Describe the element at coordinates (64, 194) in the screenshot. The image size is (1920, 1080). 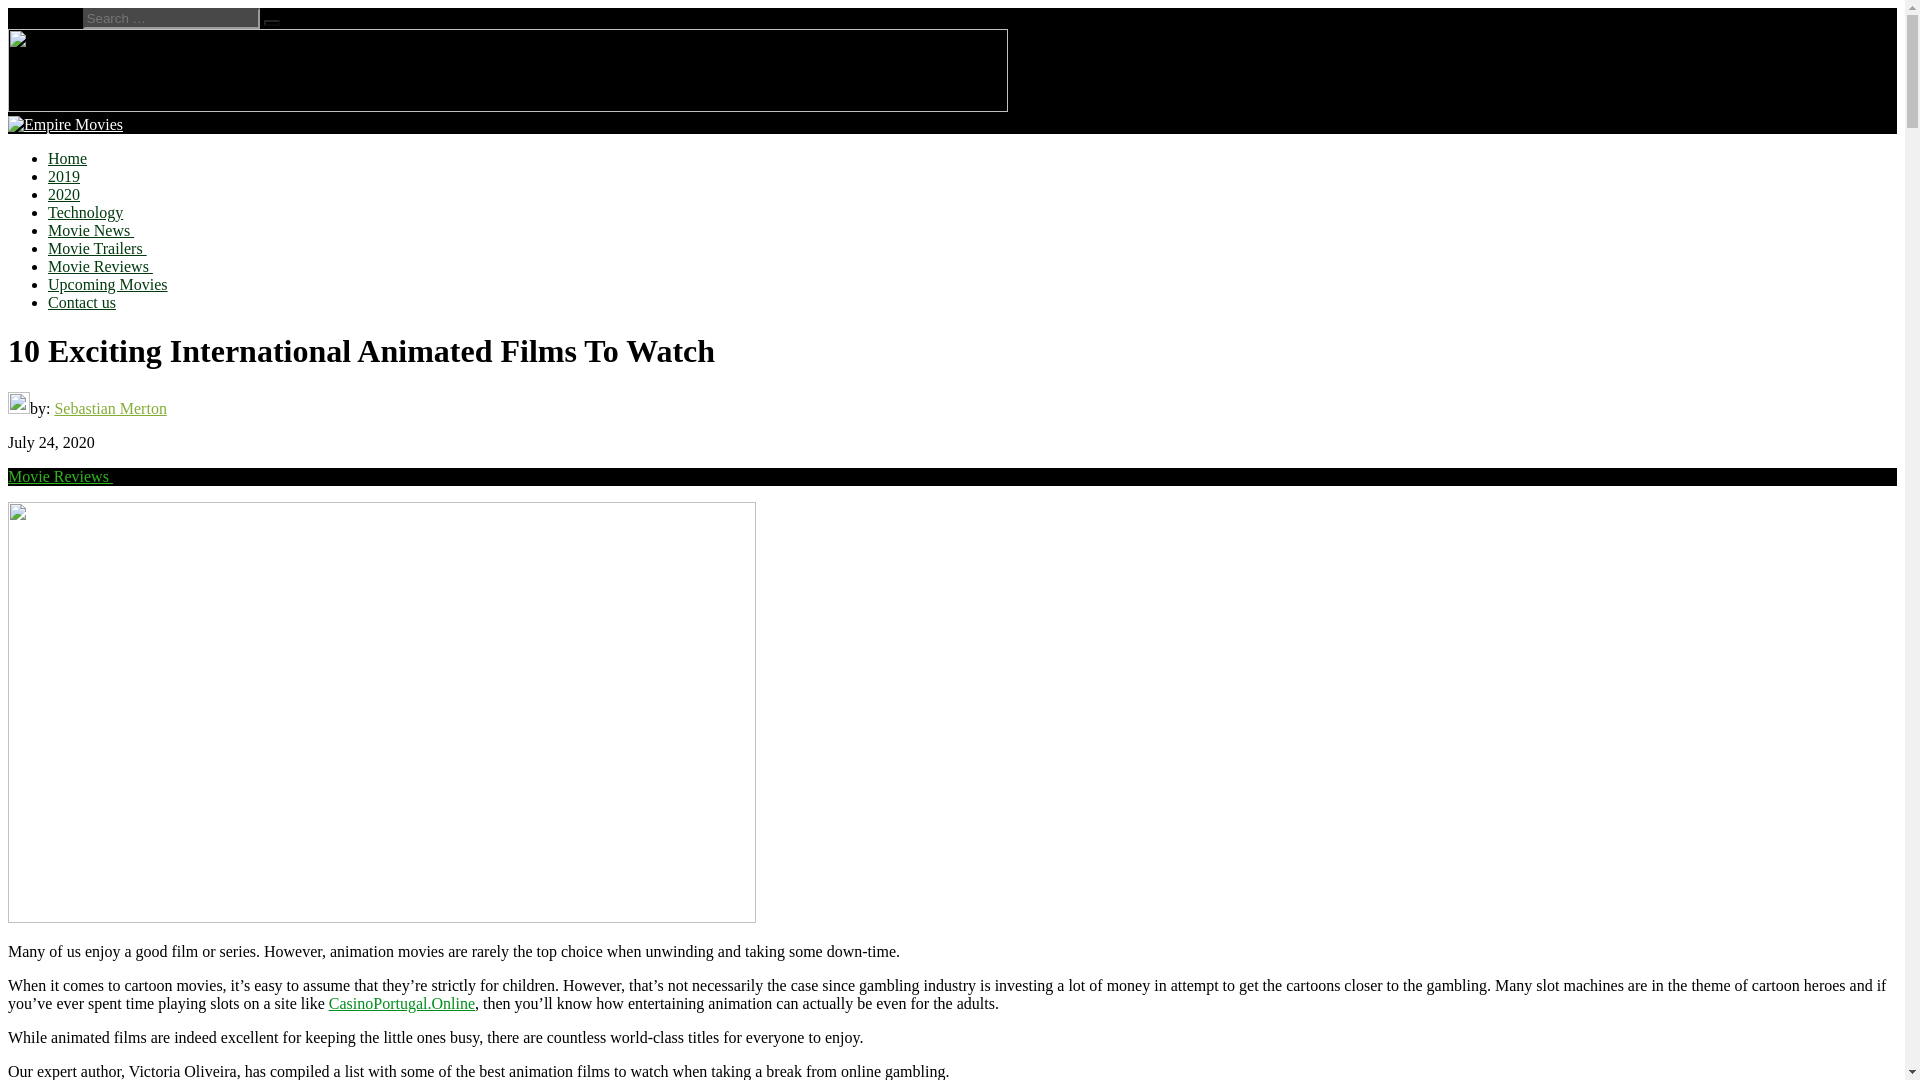
I see `2020` at that location.